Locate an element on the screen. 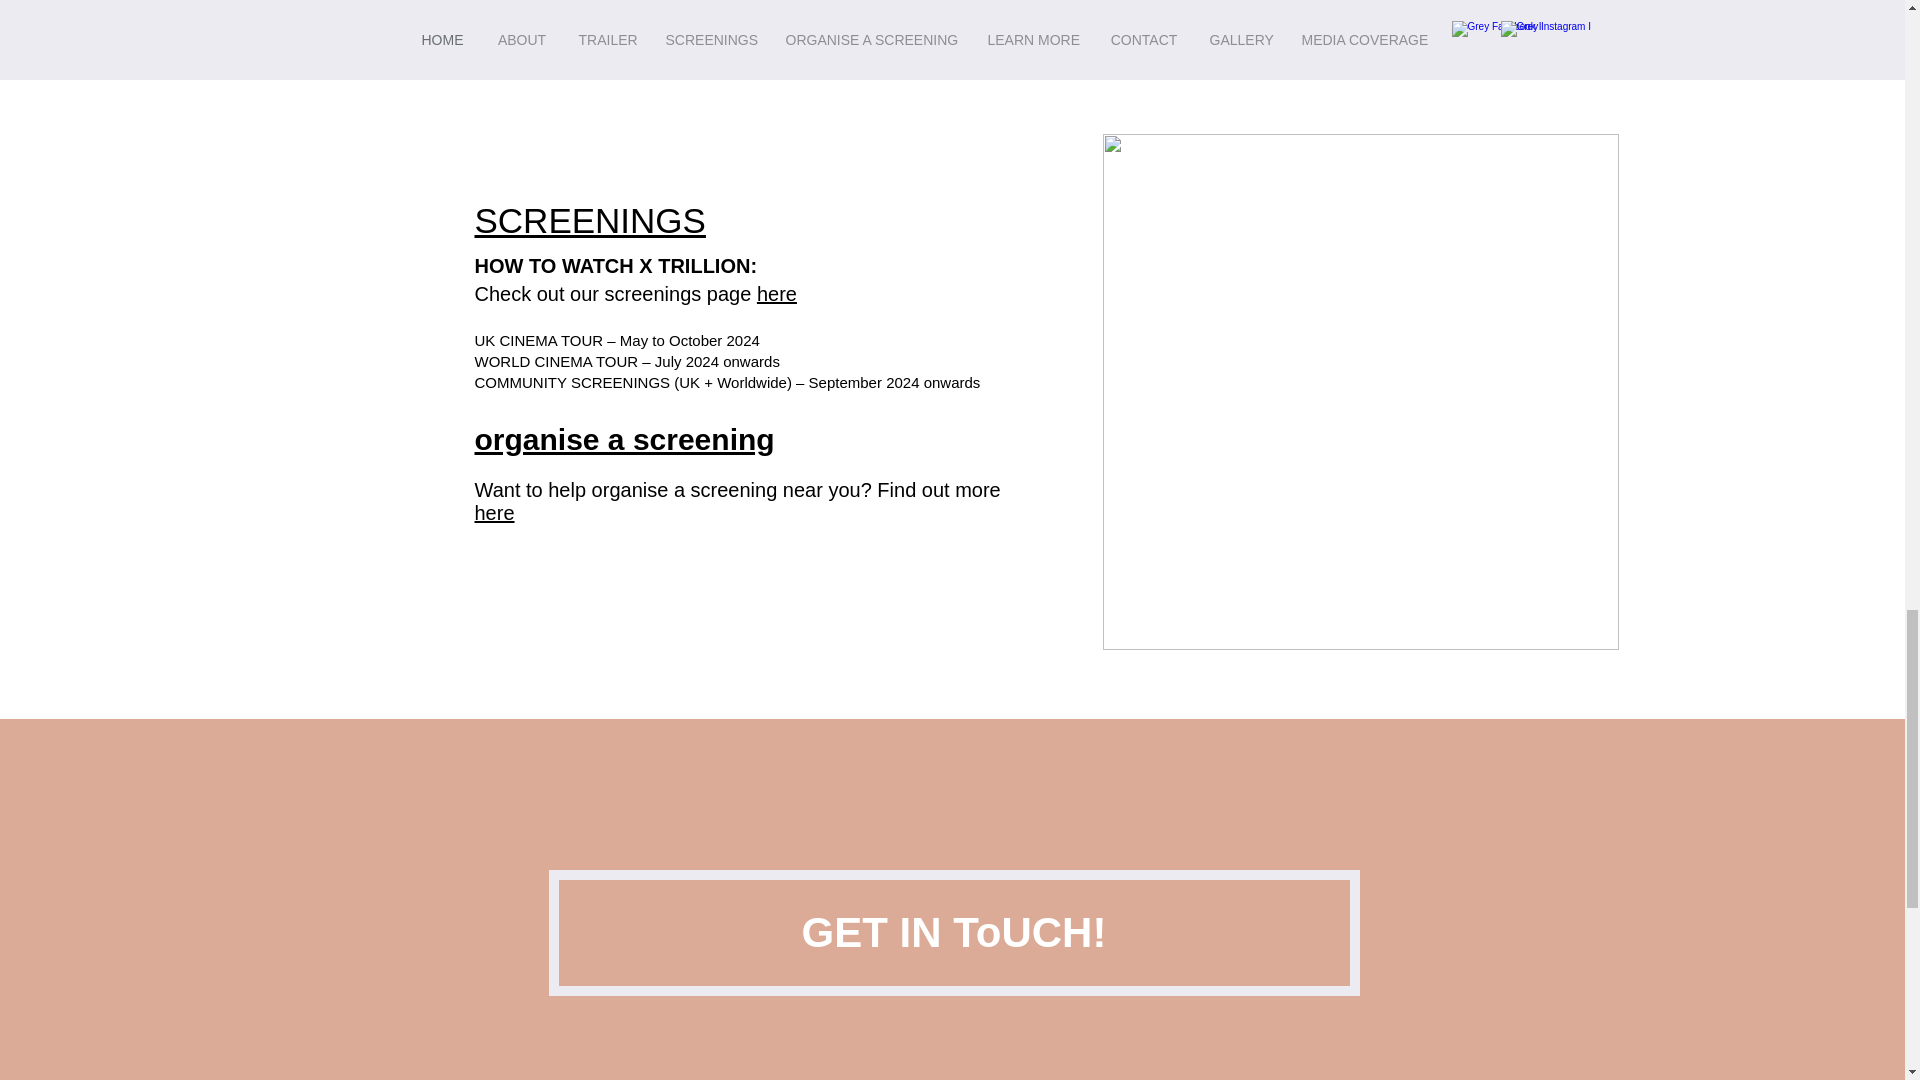  UK CINEMA TOUR is located at coordinates (538, 340).